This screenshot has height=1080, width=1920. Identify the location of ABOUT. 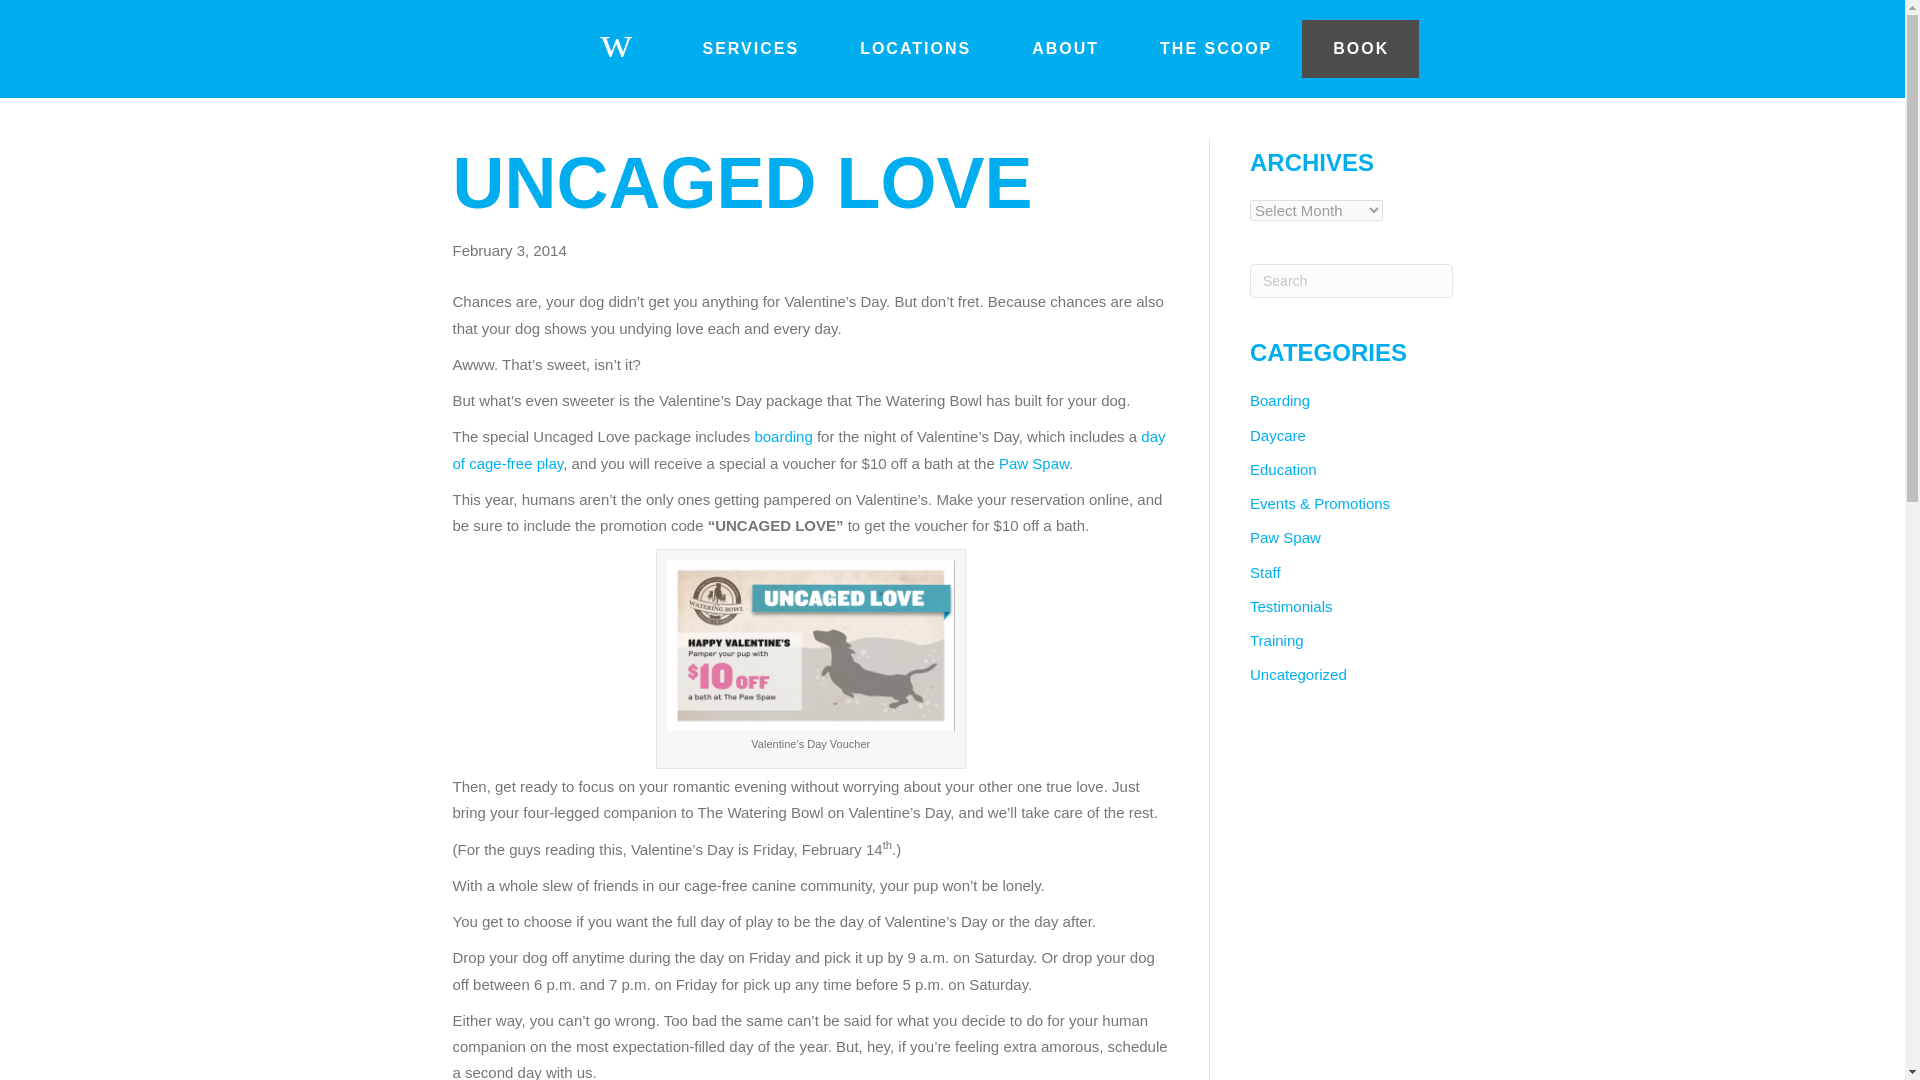
(1065, 48).